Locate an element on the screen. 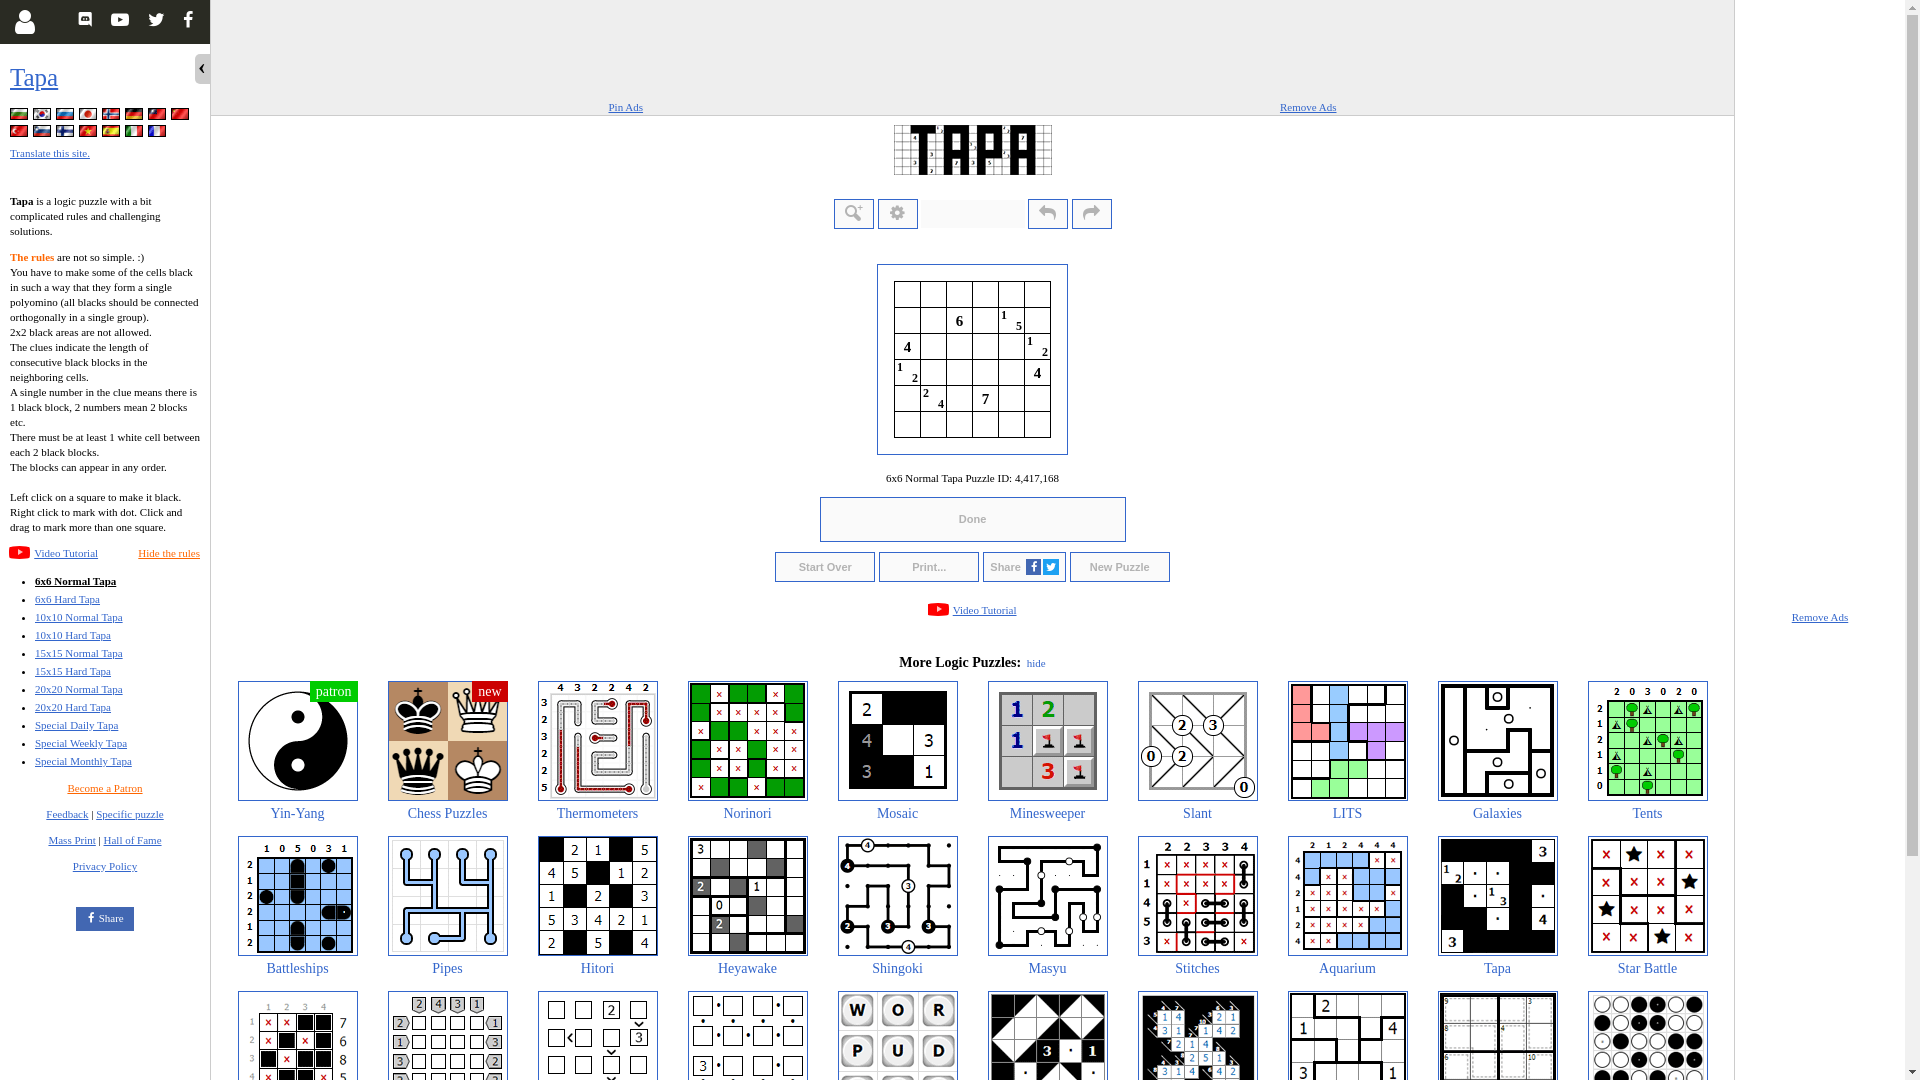  Video Tutorial is located at coordinates (66, 552).